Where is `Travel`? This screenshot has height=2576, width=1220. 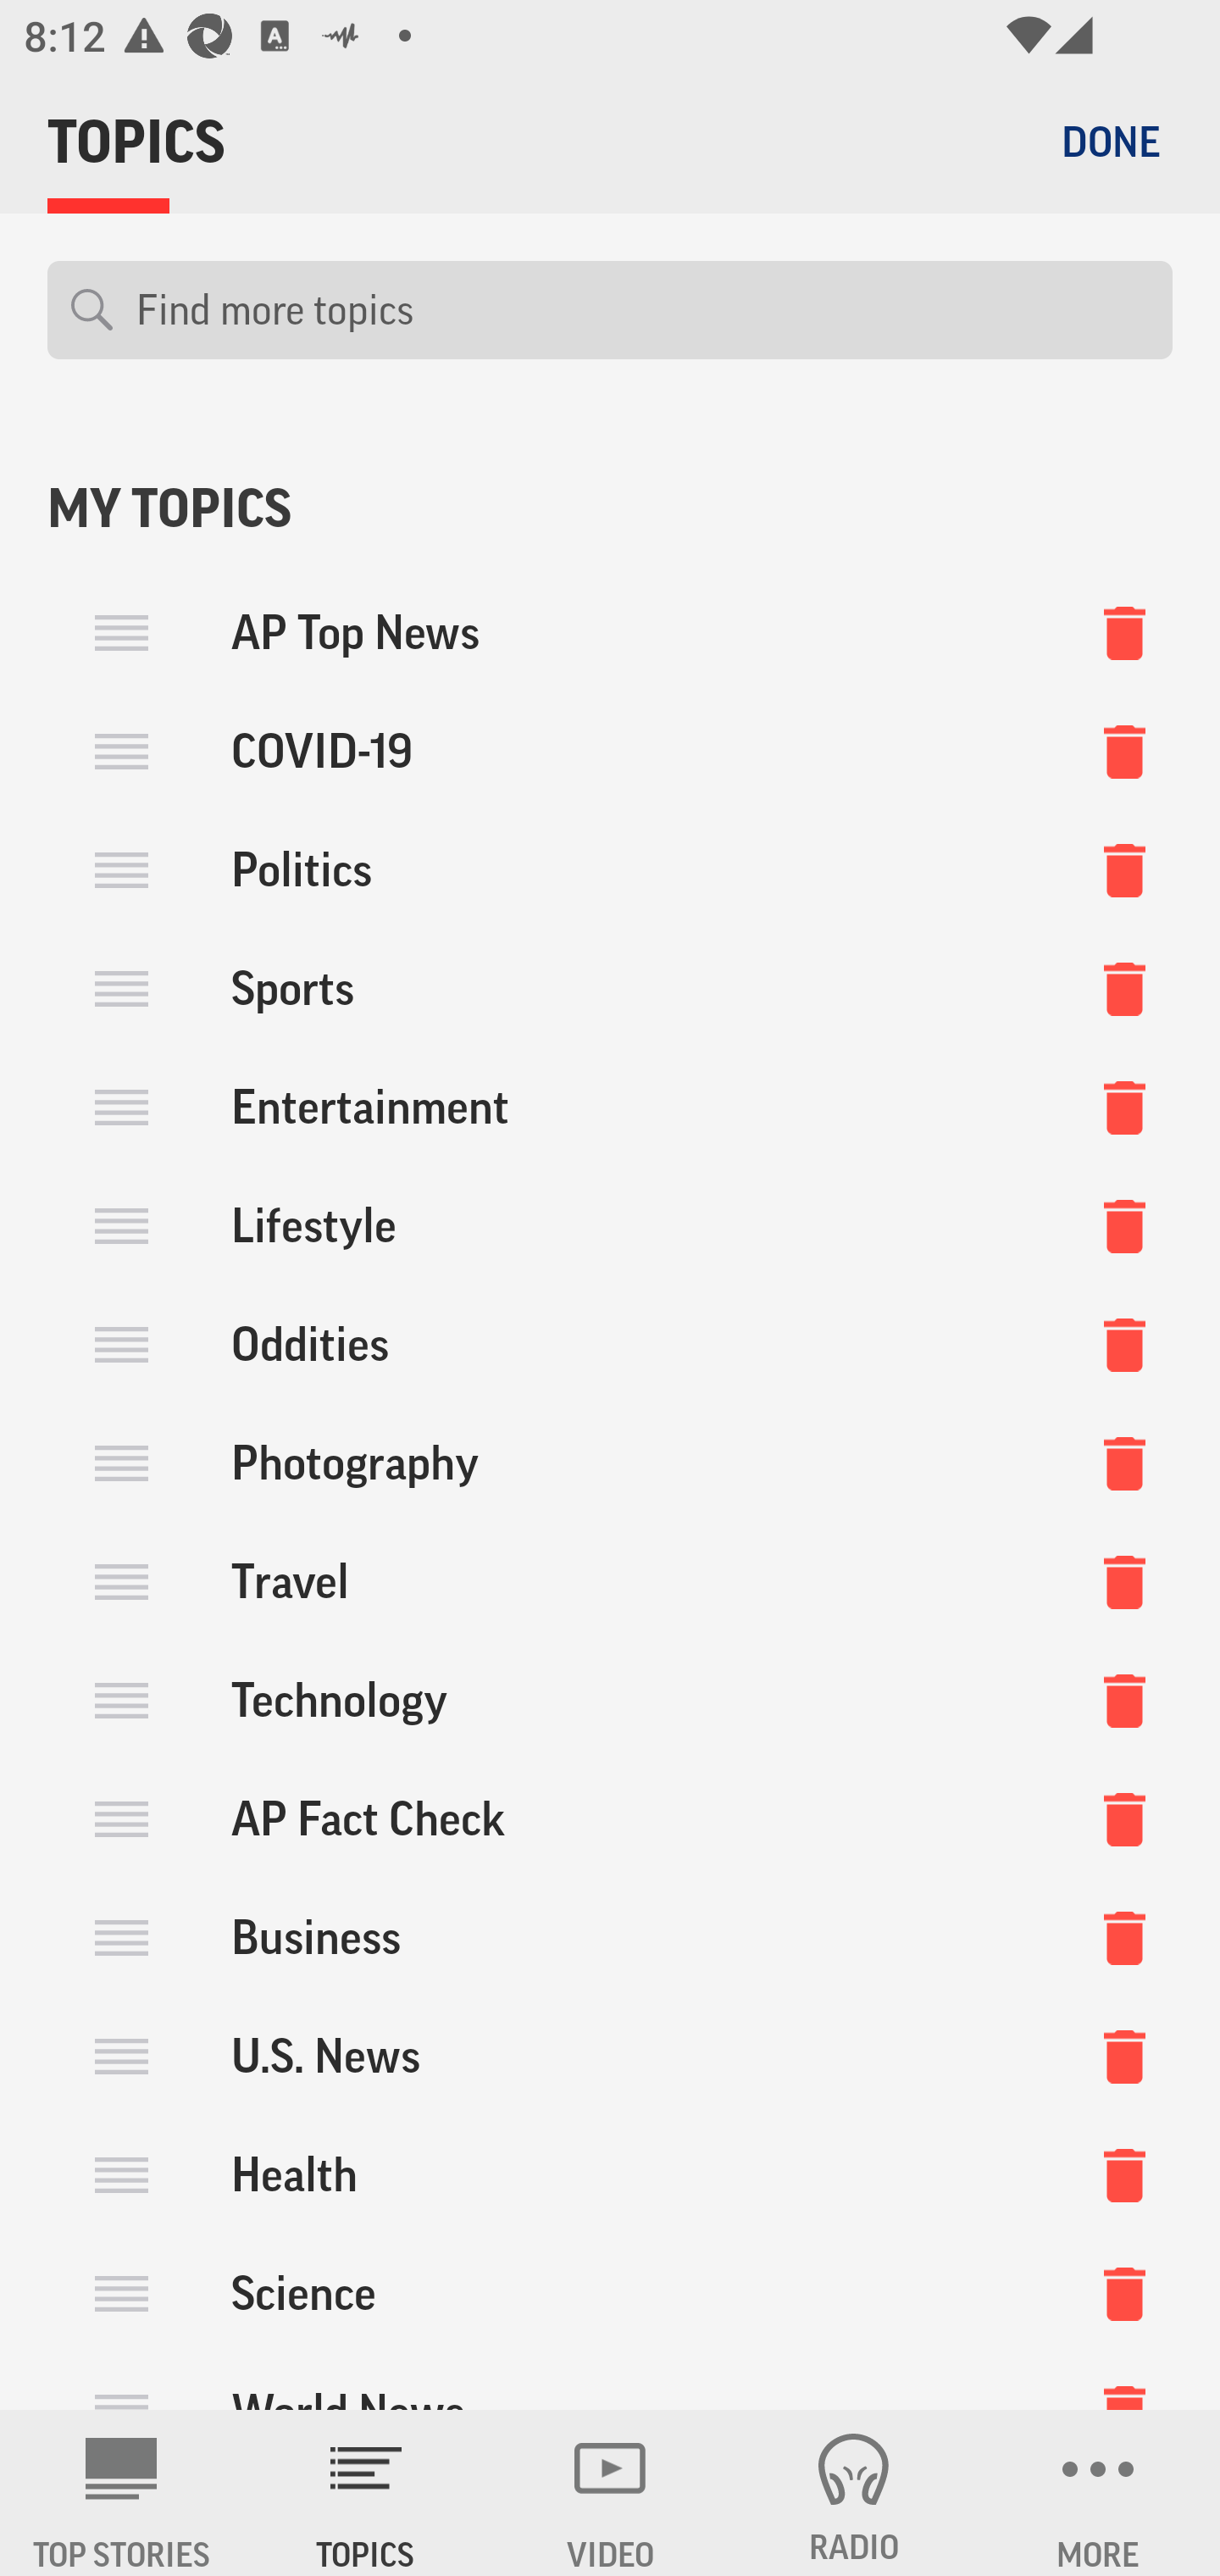 Travel is located at coordinates (610, 1581).